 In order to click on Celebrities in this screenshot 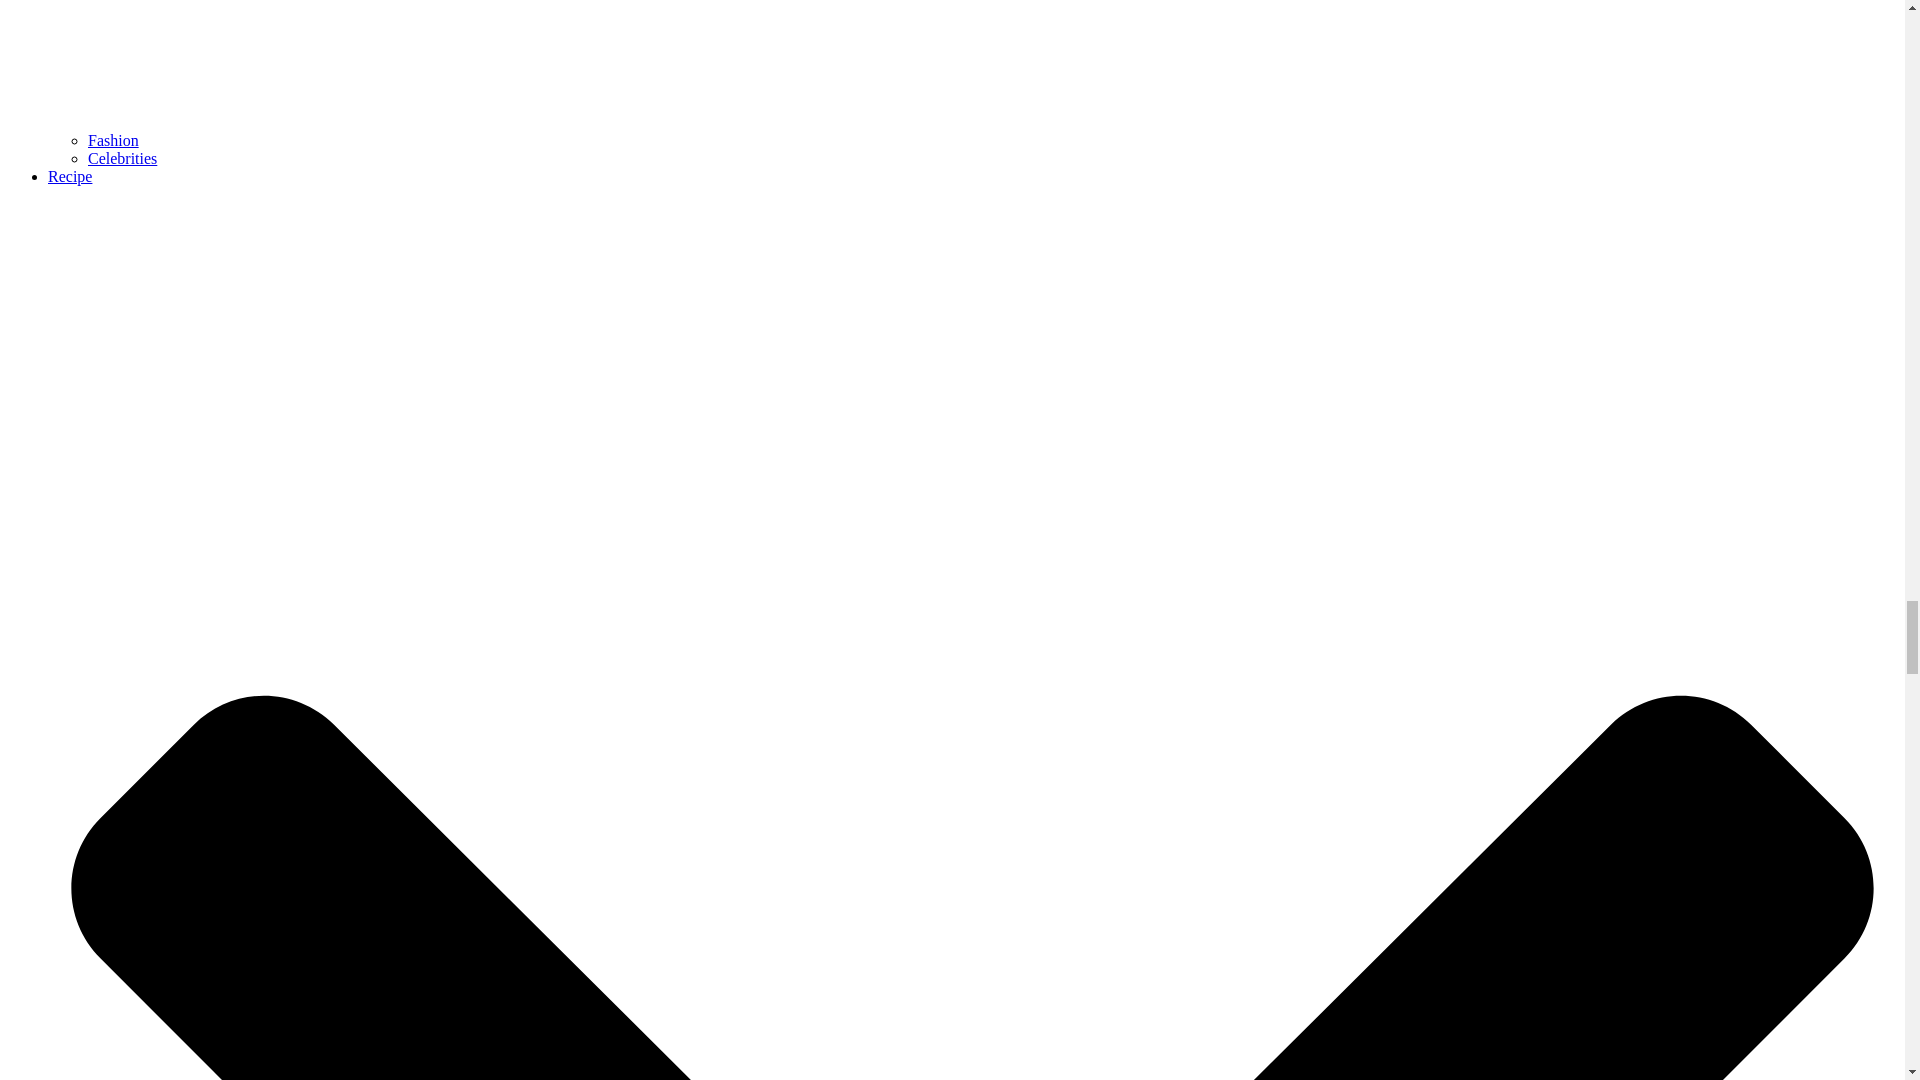, I will do `click(122, 158)`.